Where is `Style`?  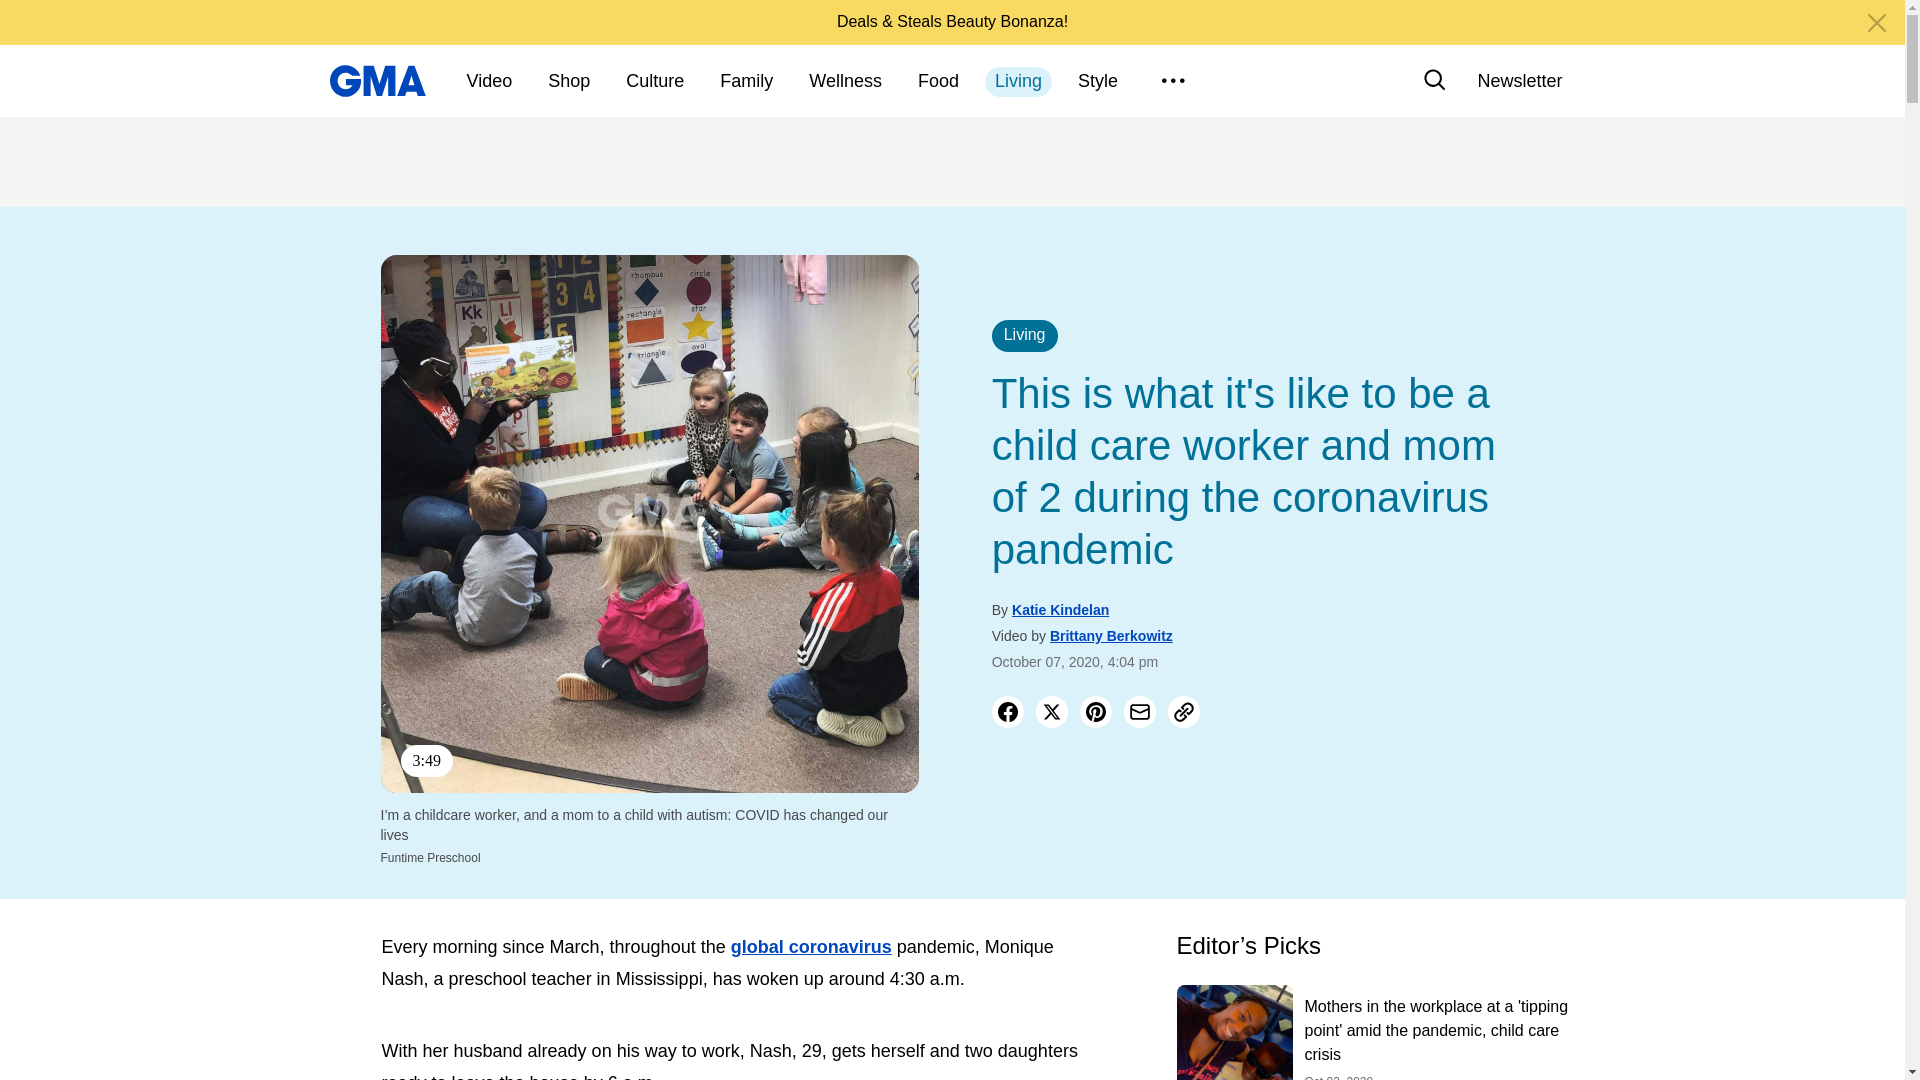
Style is located at coordinates (1098, 82).